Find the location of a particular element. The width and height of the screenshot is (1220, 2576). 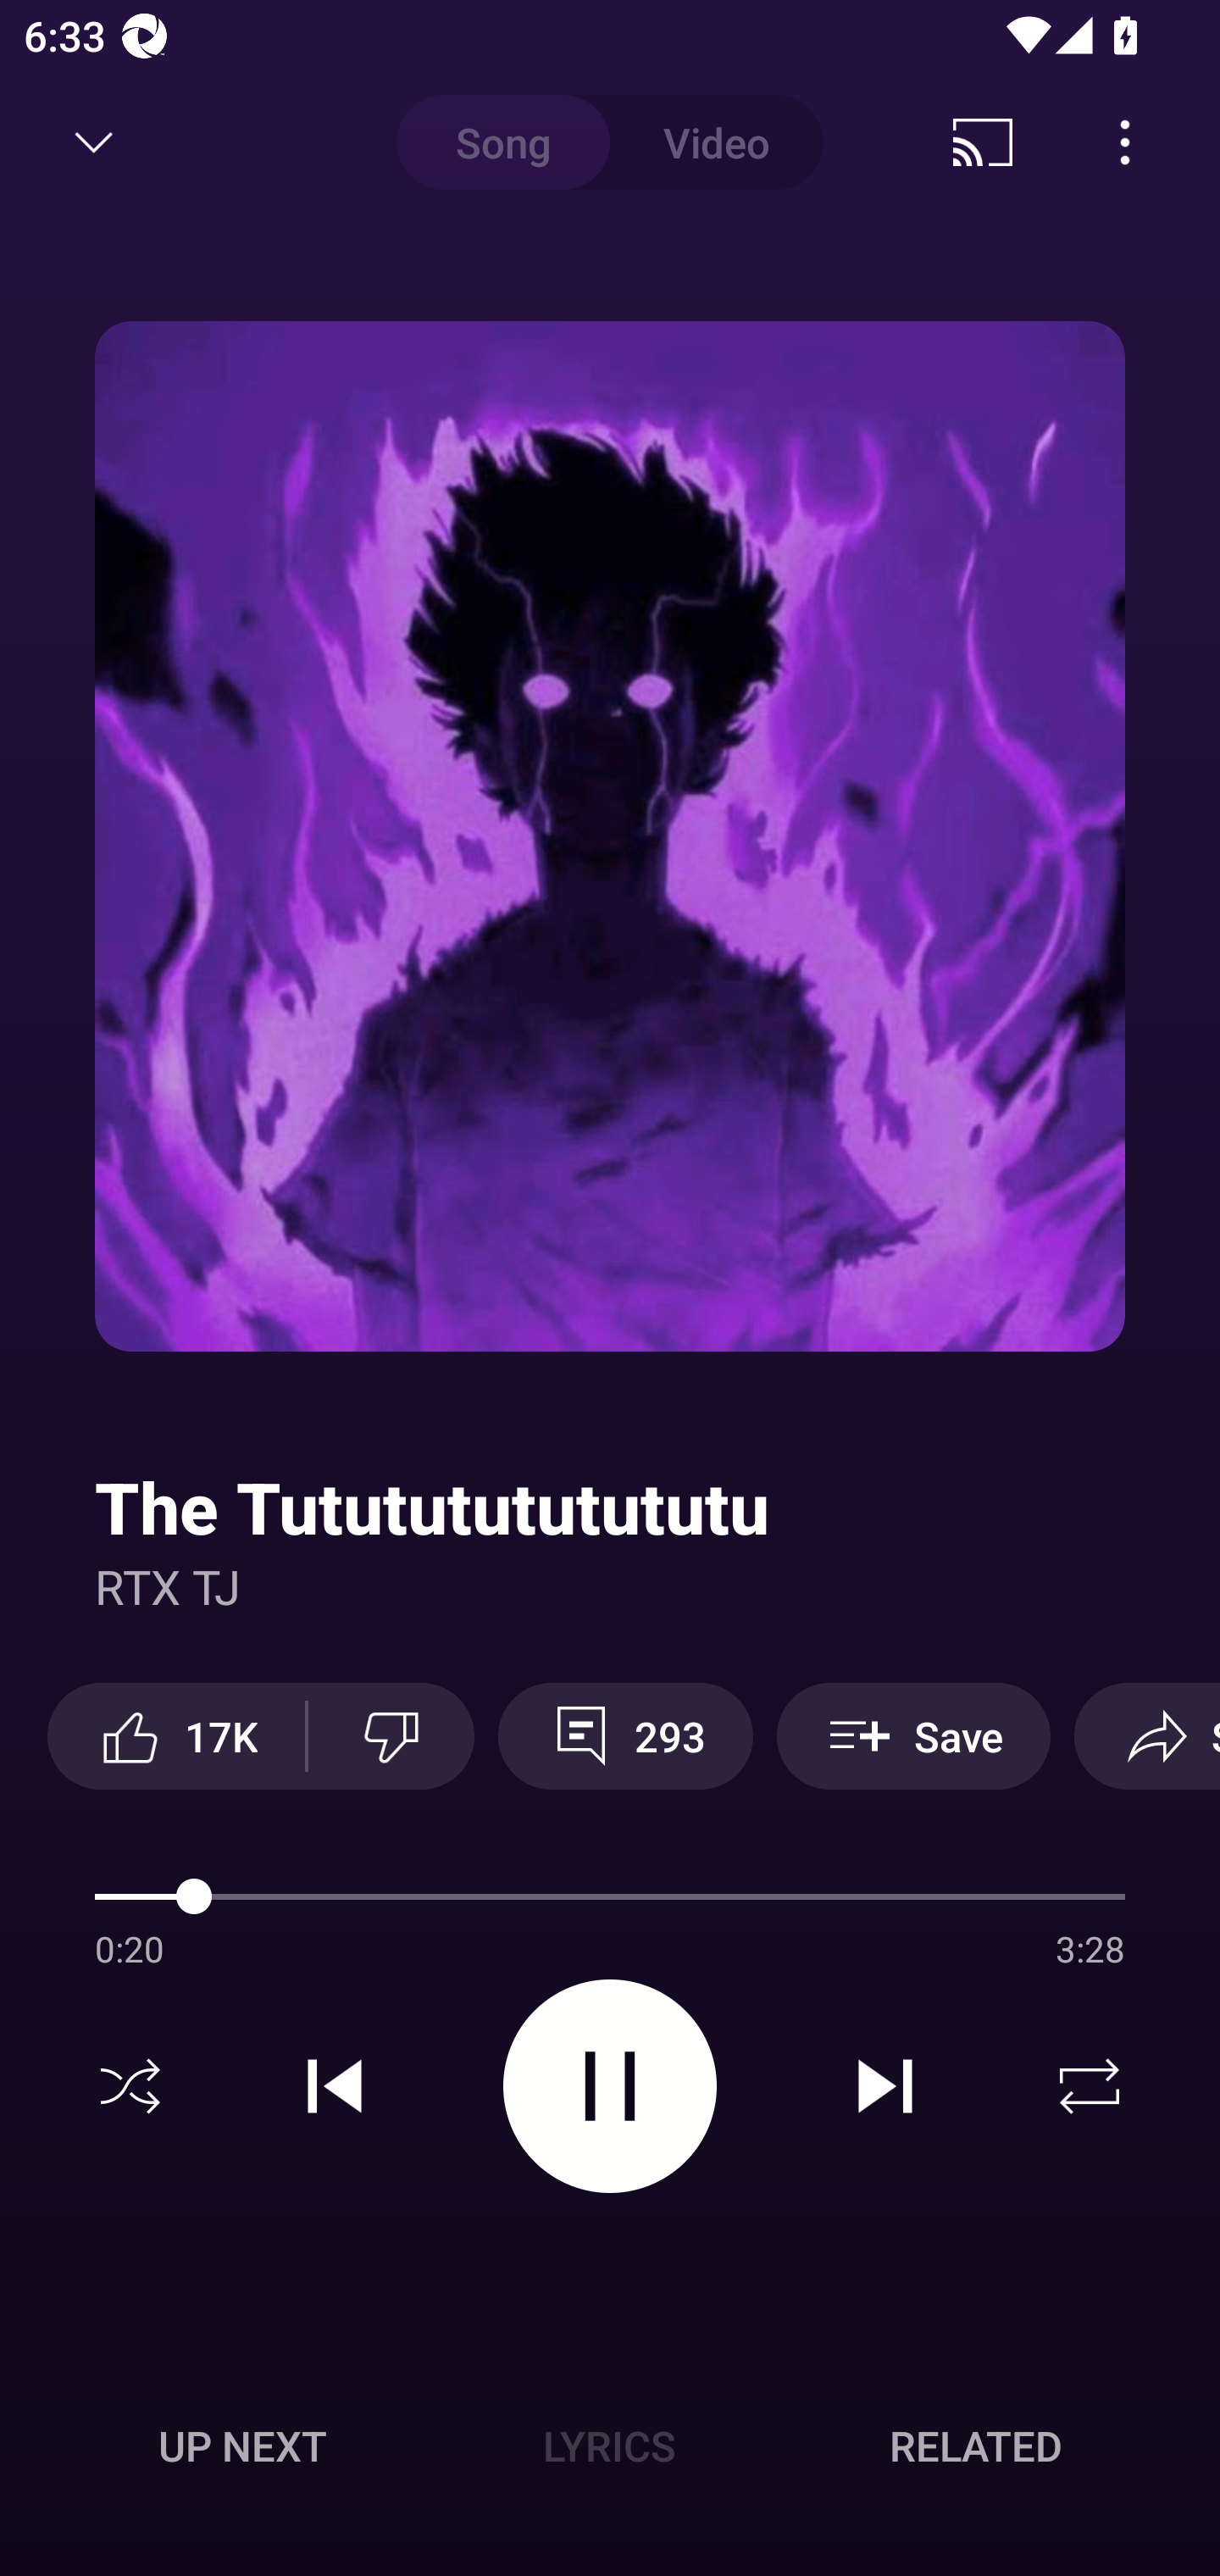

Next track is located at coordinates (884, 2086).